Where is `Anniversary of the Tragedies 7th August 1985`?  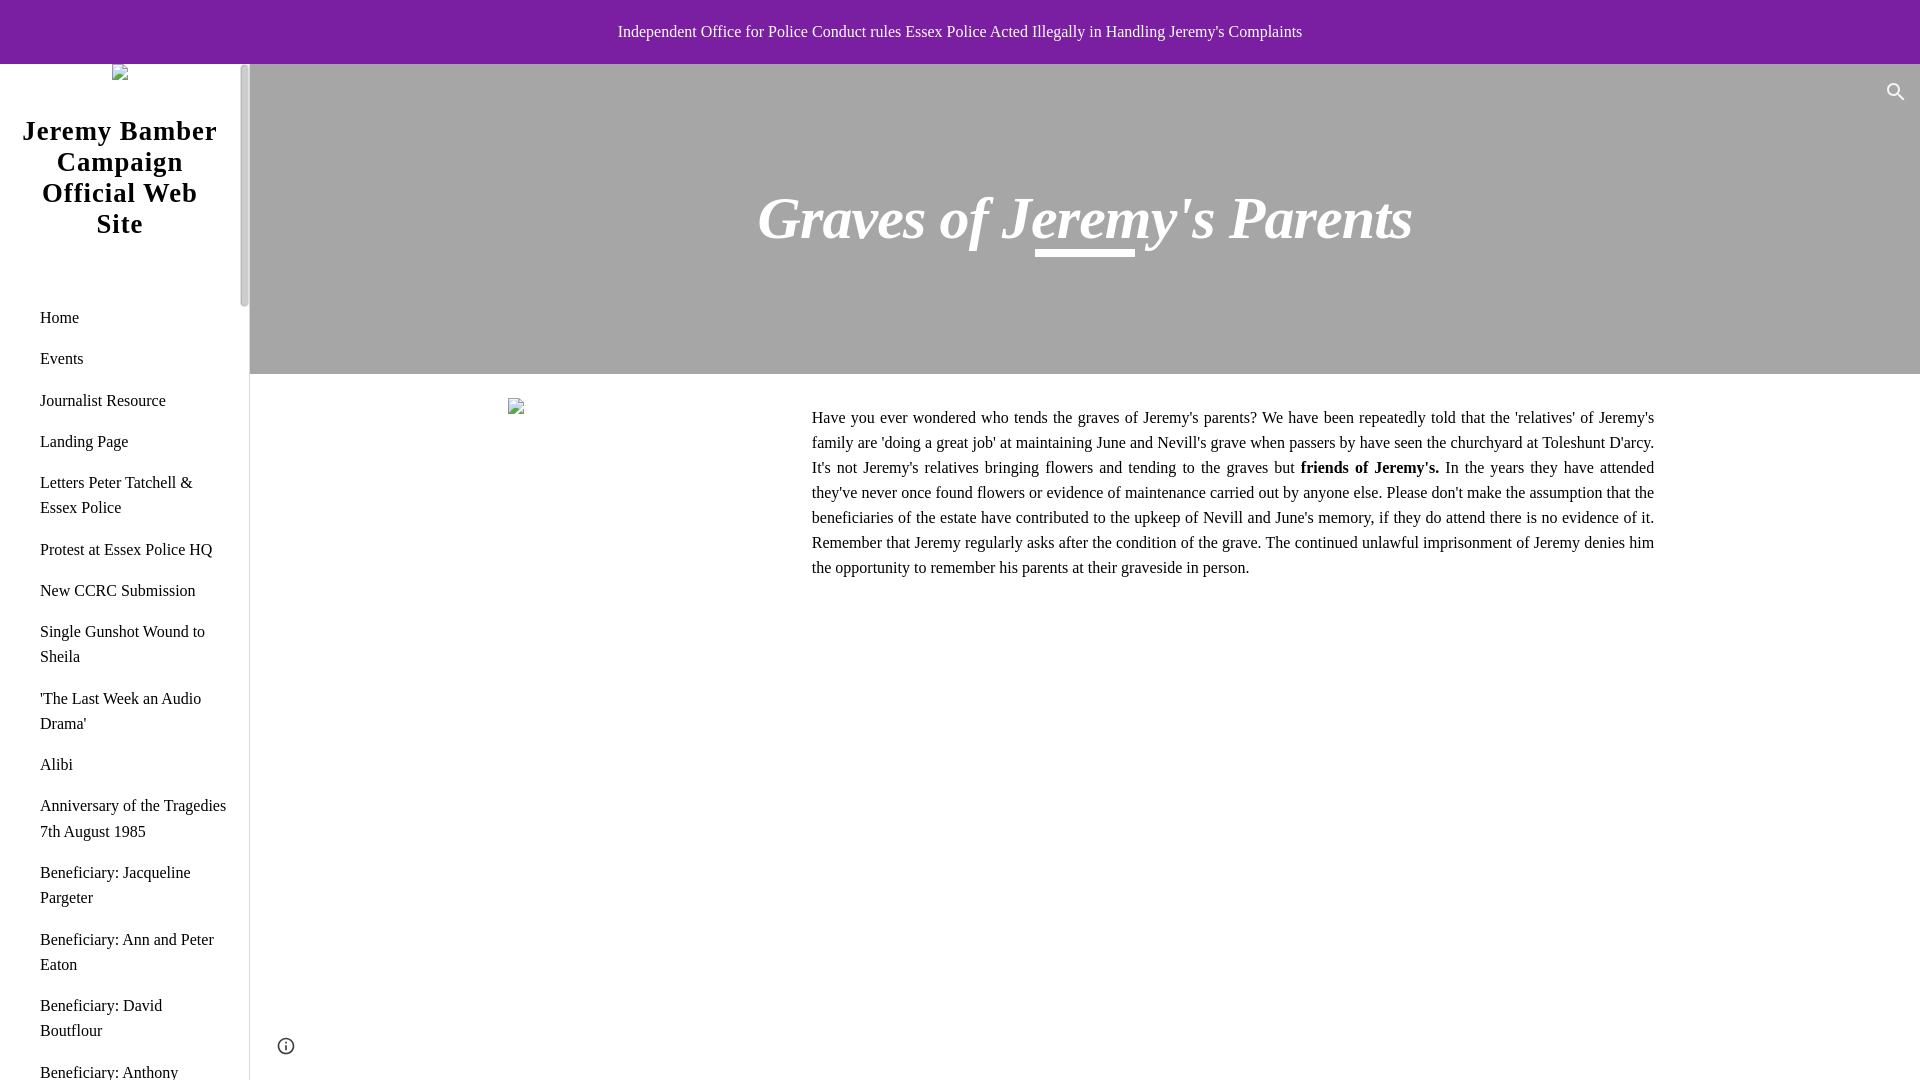 Anniversary of the Tragedies 7th August 1985 is located at coordinates (132, 818).